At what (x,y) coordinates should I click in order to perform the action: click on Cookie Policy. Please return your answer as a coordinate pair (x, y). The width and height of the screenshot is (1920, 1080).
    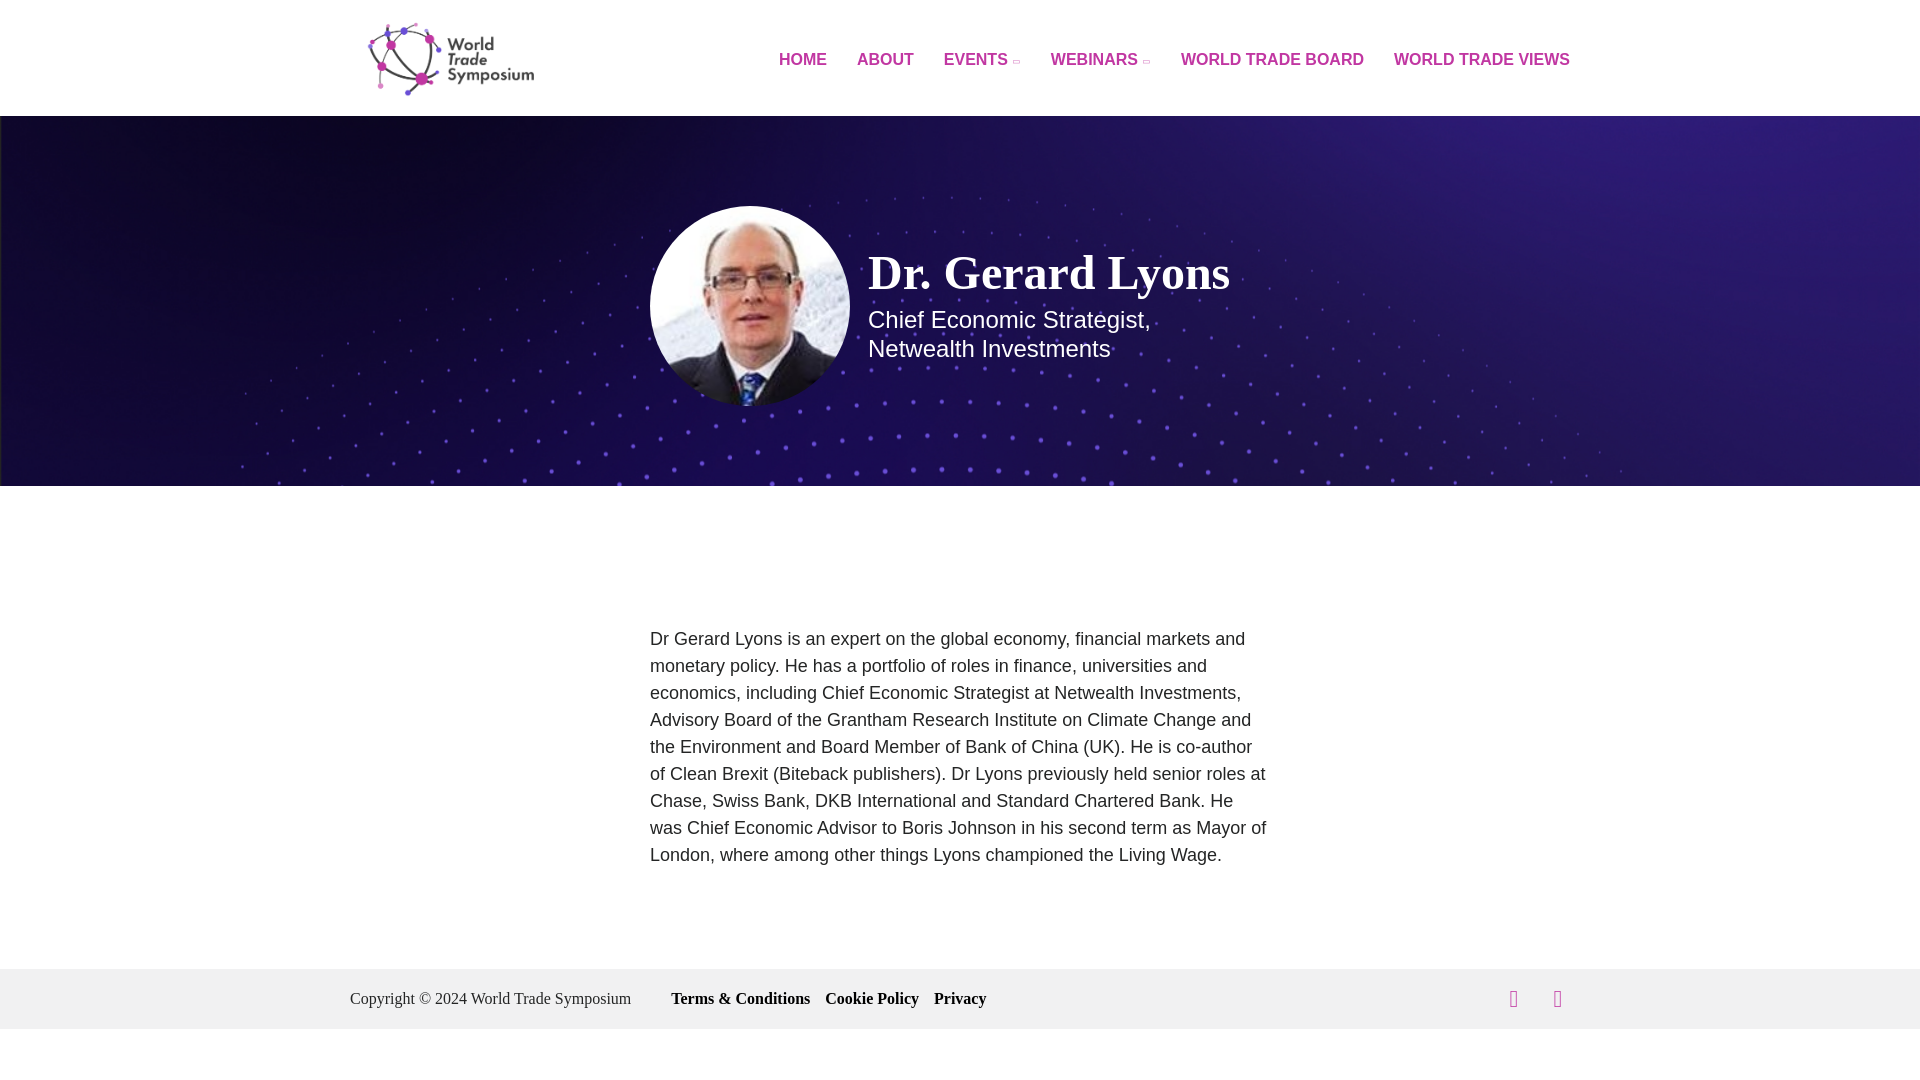
    Looking at the image, I should click on (872, 998).